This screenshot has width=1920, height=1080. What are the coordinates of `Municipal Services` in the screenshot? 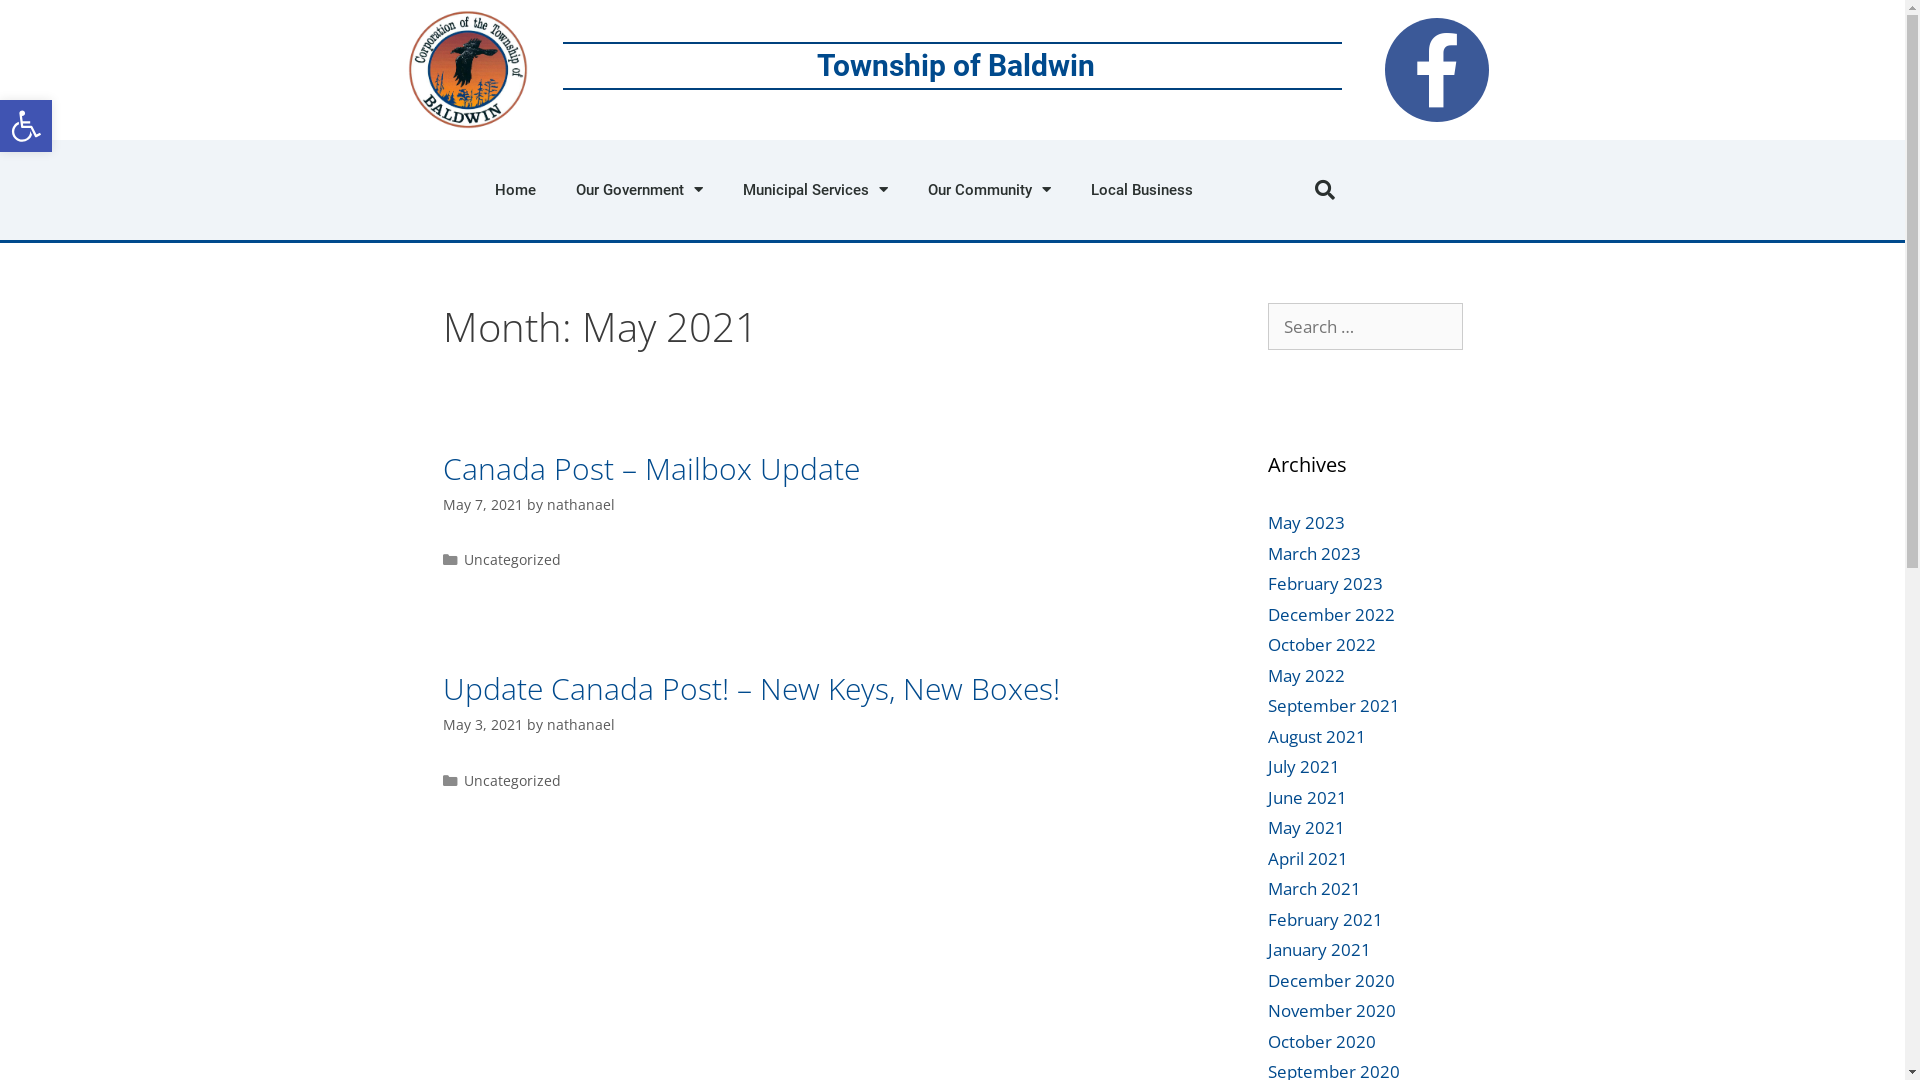 It's located at (816, 190).